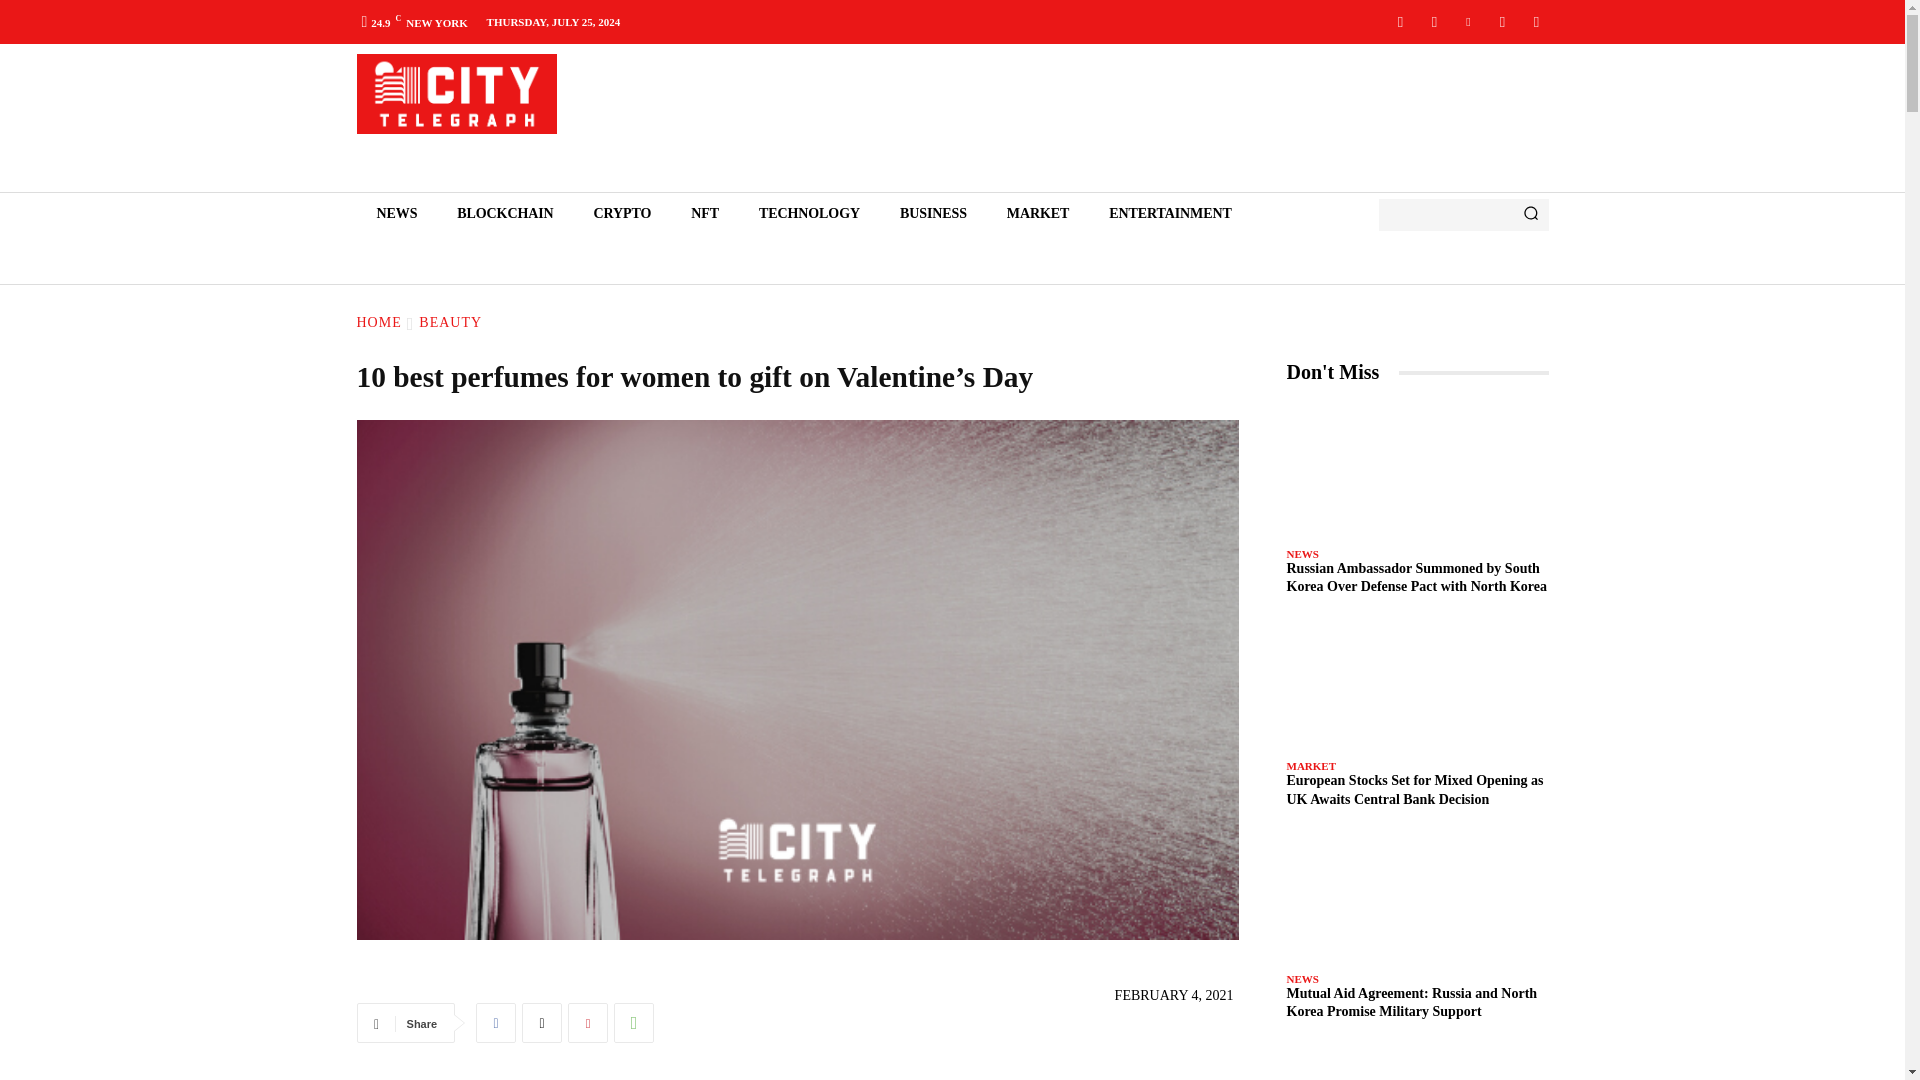 This screenshot has width=1920, height=1080. What do you see at coordinates (496, 1023) in the screenshot?
I see `Facebook` at bounding box center [496, 1023].